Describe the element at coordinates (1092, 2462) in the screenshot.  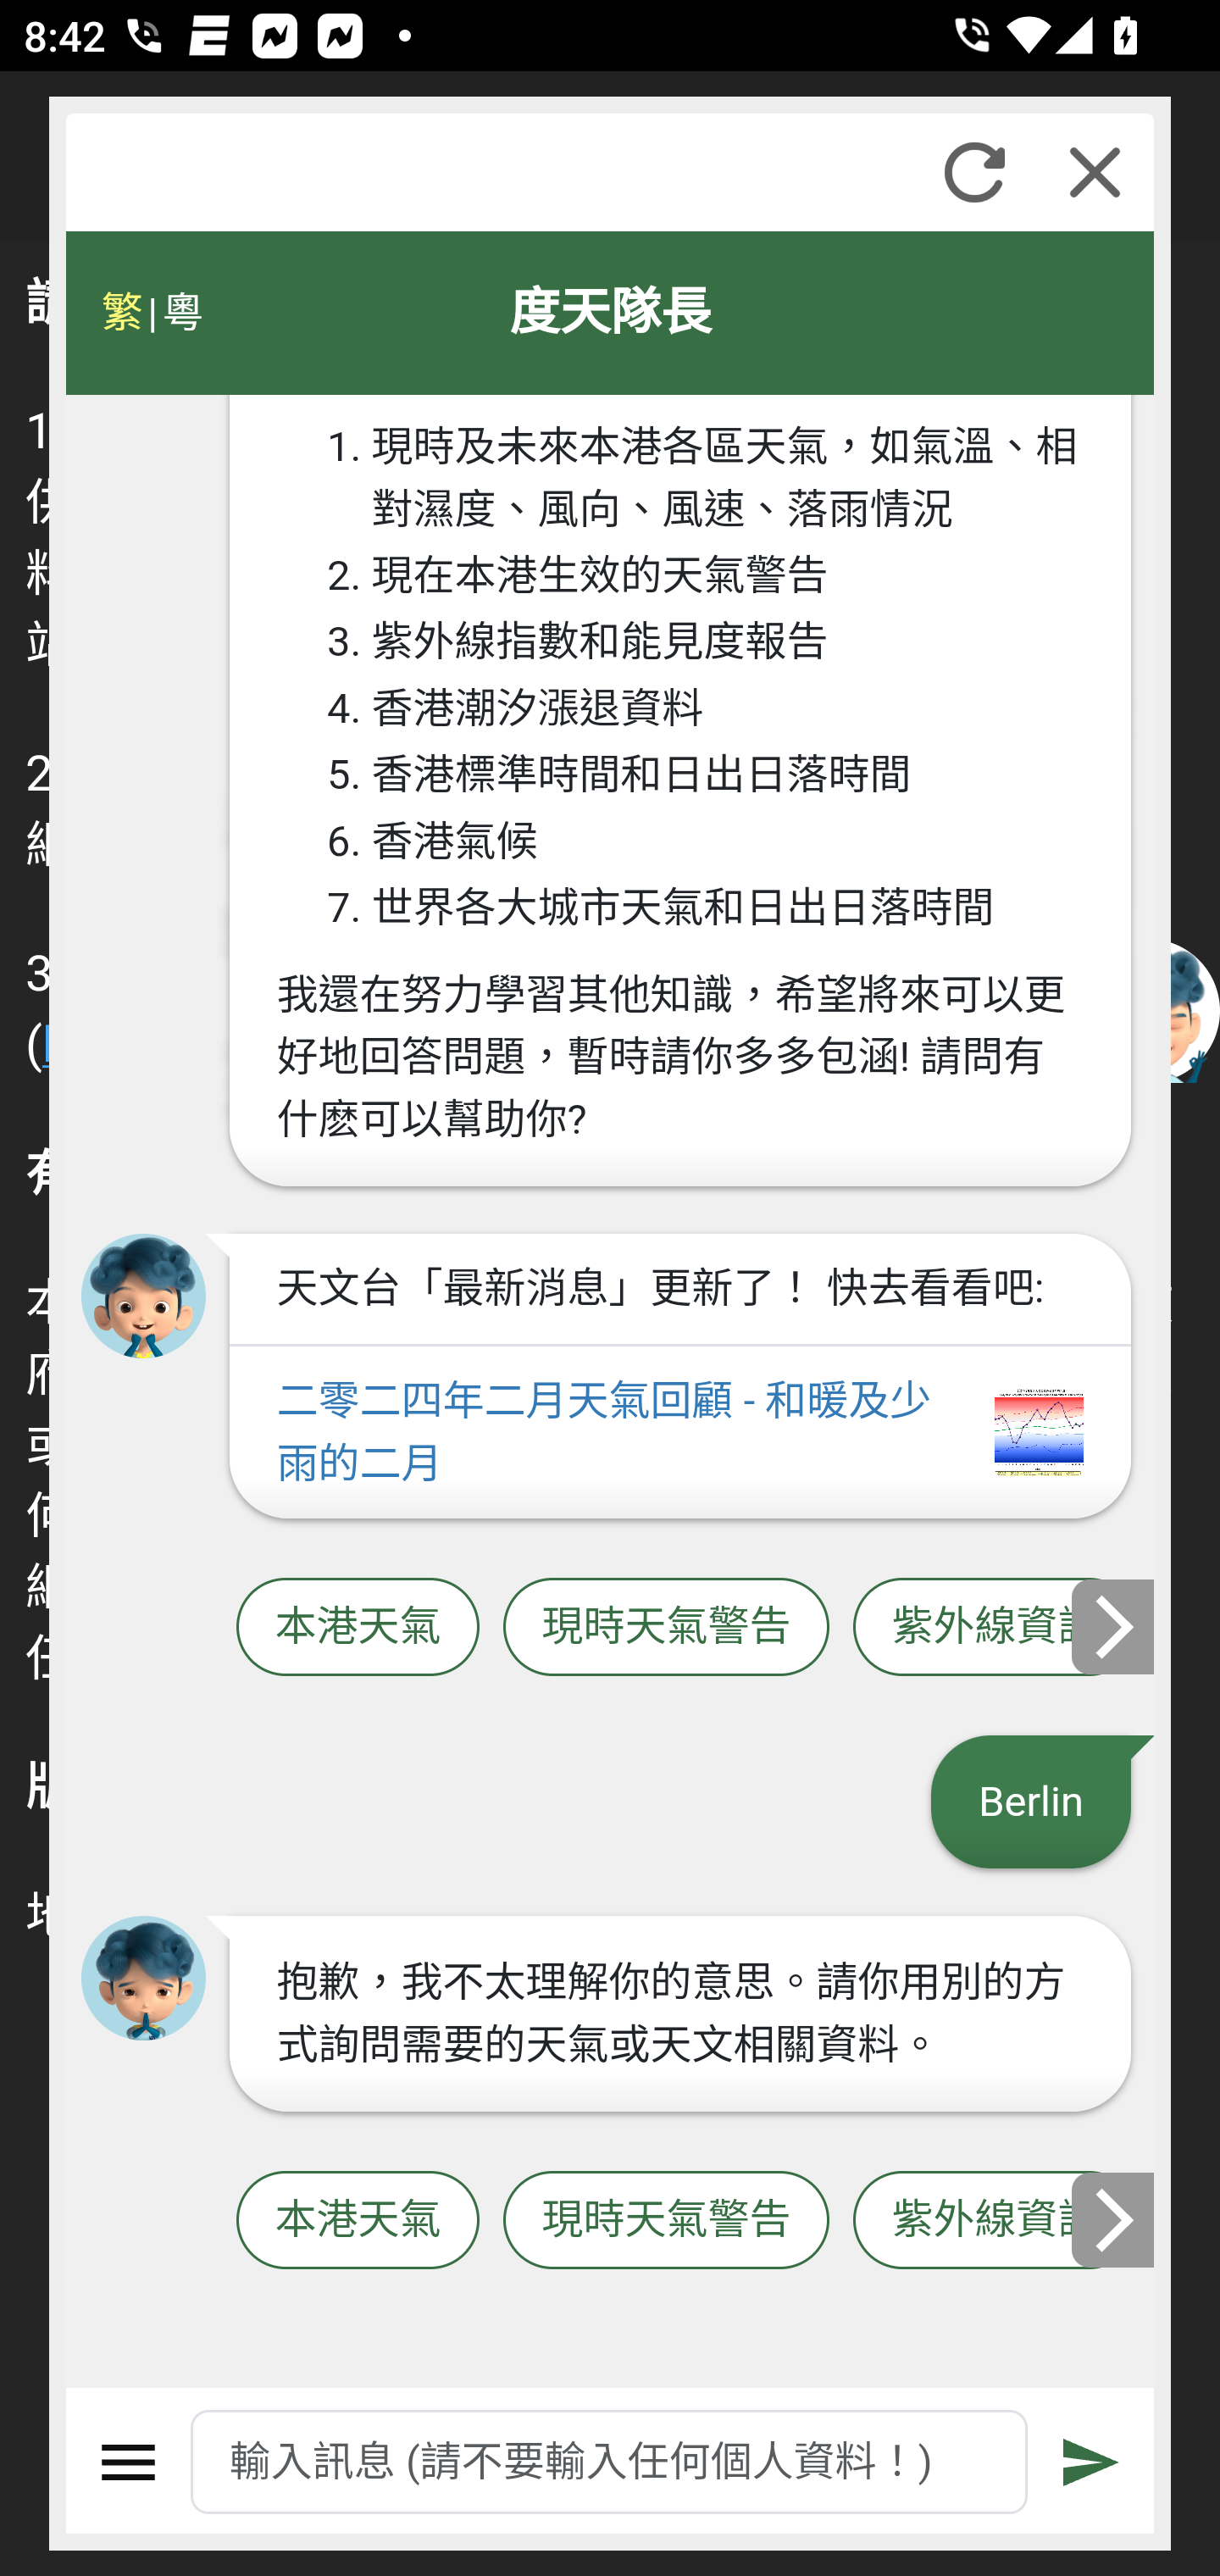
I see `遞交` at that location.